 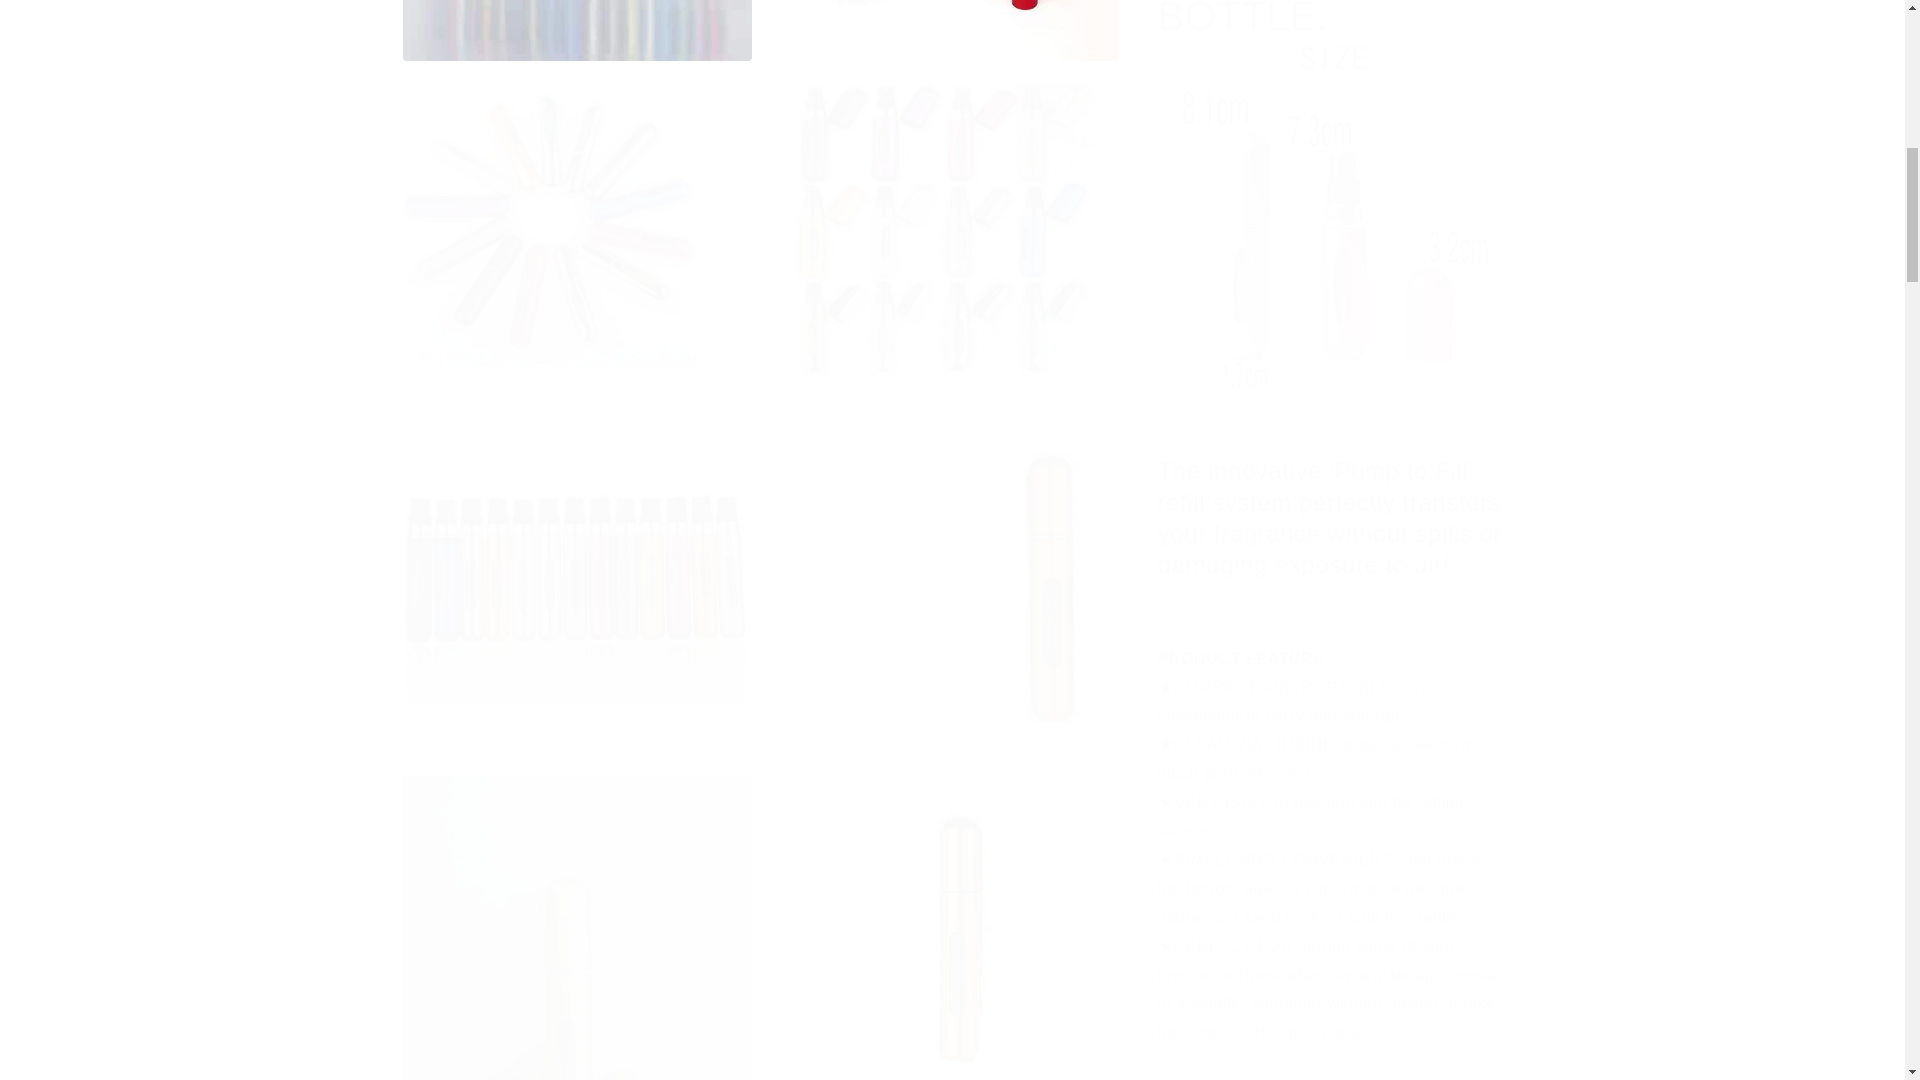 I want to click on Open media 2 in modal, so click(x=576, y=30).